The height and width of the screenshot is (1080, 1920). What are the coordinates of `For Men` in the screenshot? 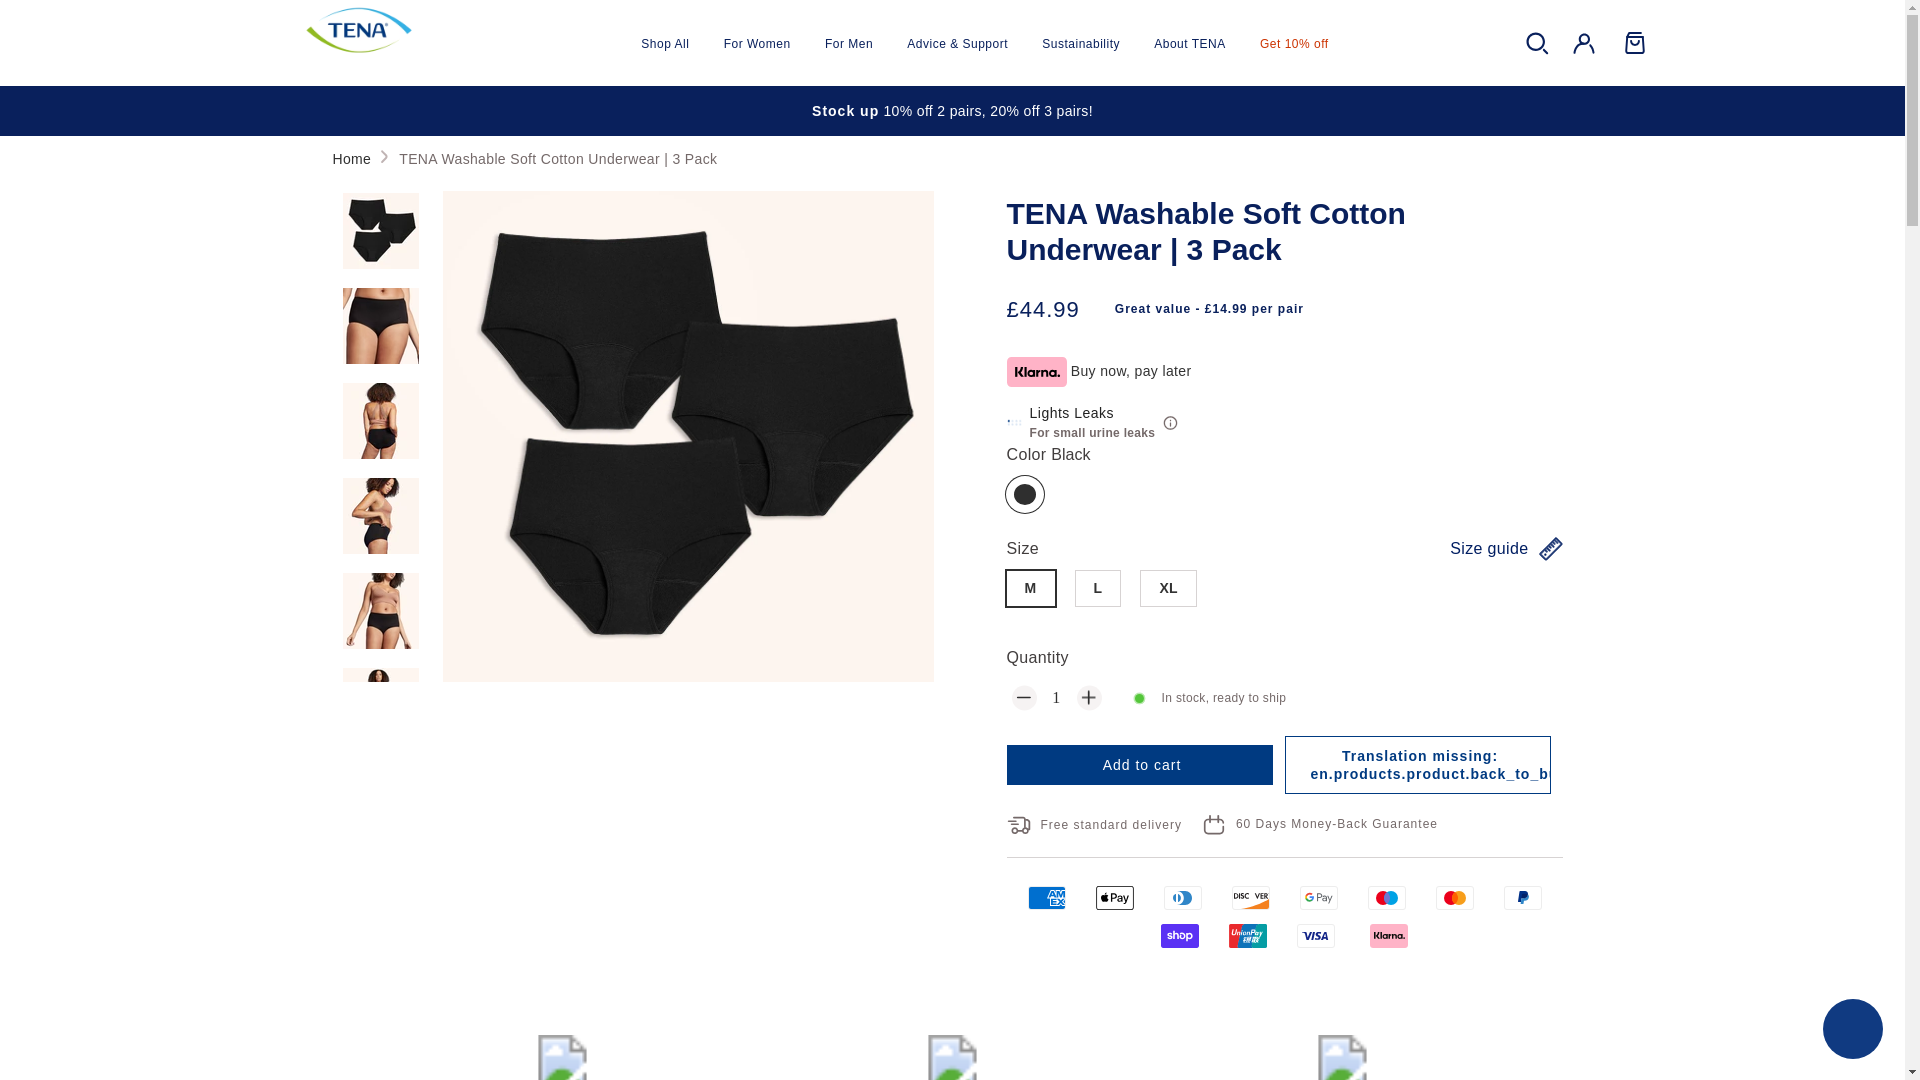 It's located at (848, 44).